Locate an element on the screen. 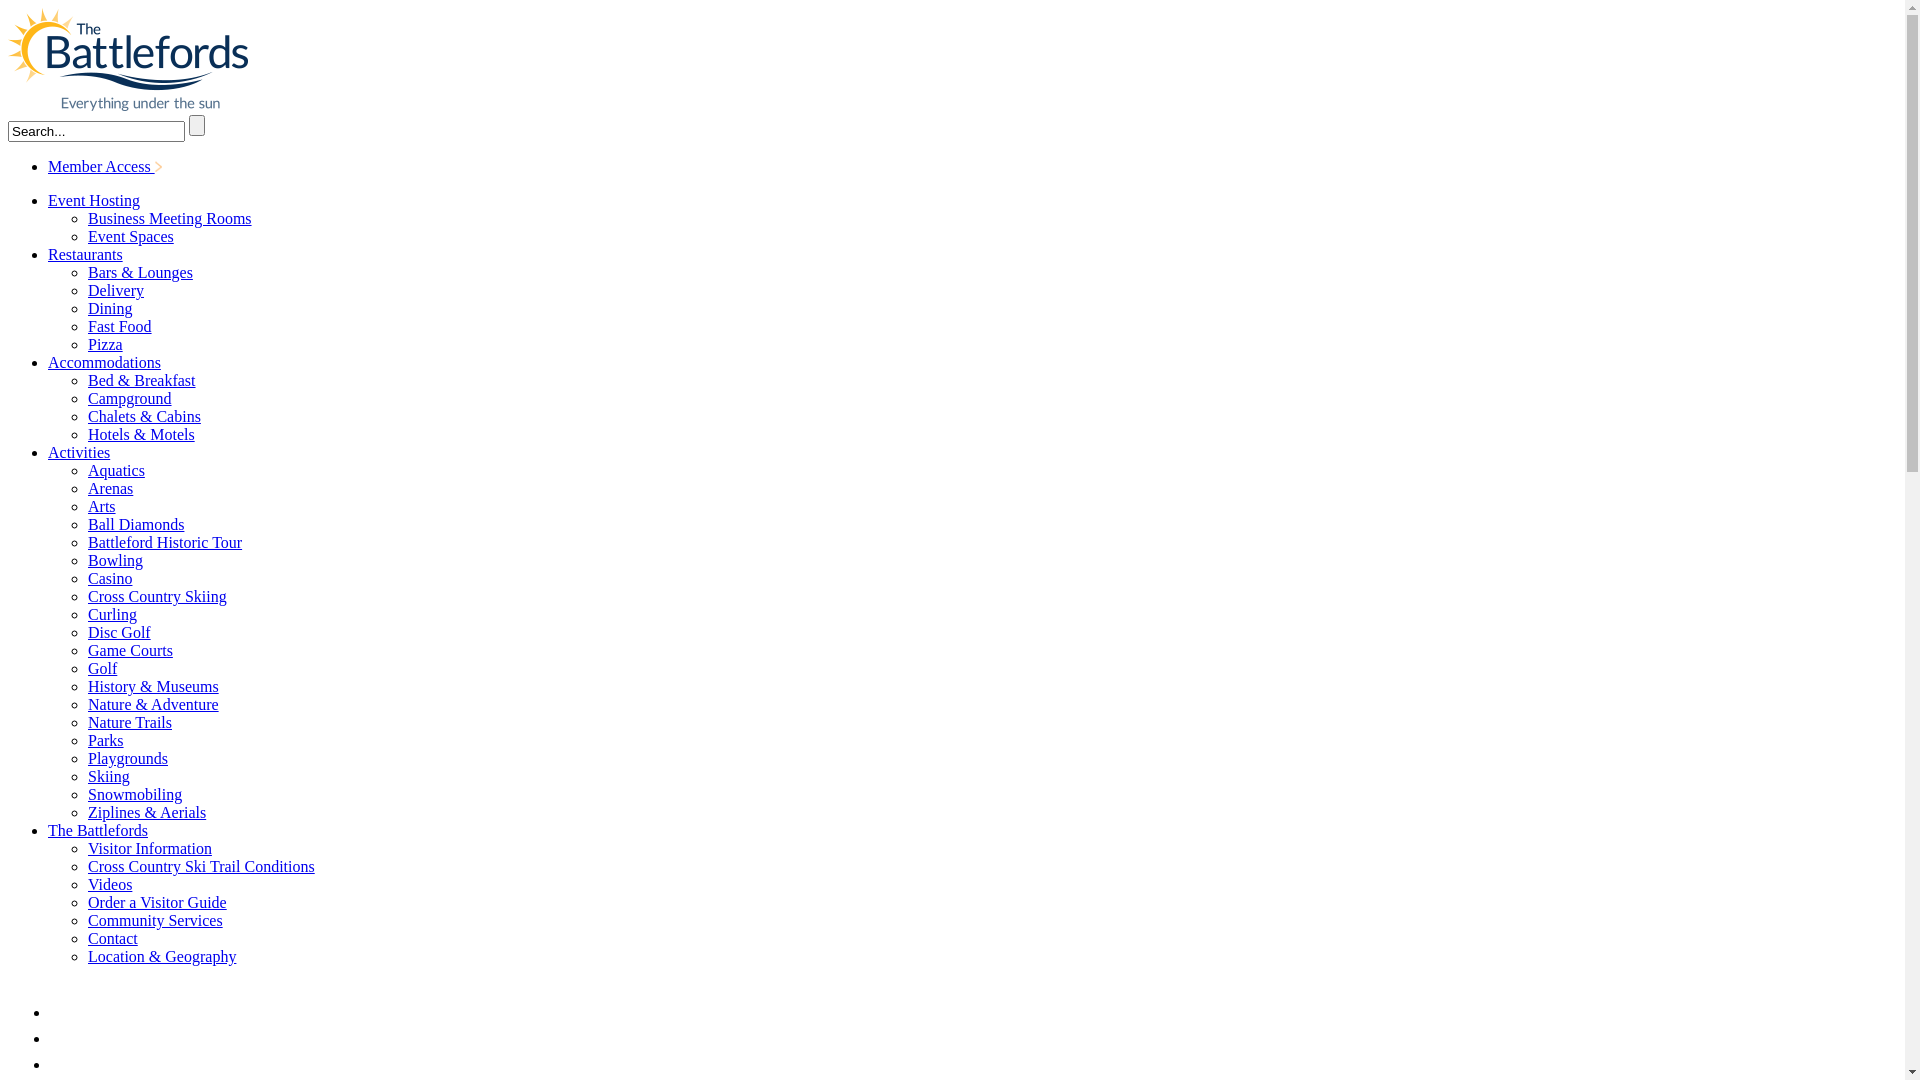 This screenshot has width=1920, height=1080. Cross Country Skiing is located at coordinates (158, 596).